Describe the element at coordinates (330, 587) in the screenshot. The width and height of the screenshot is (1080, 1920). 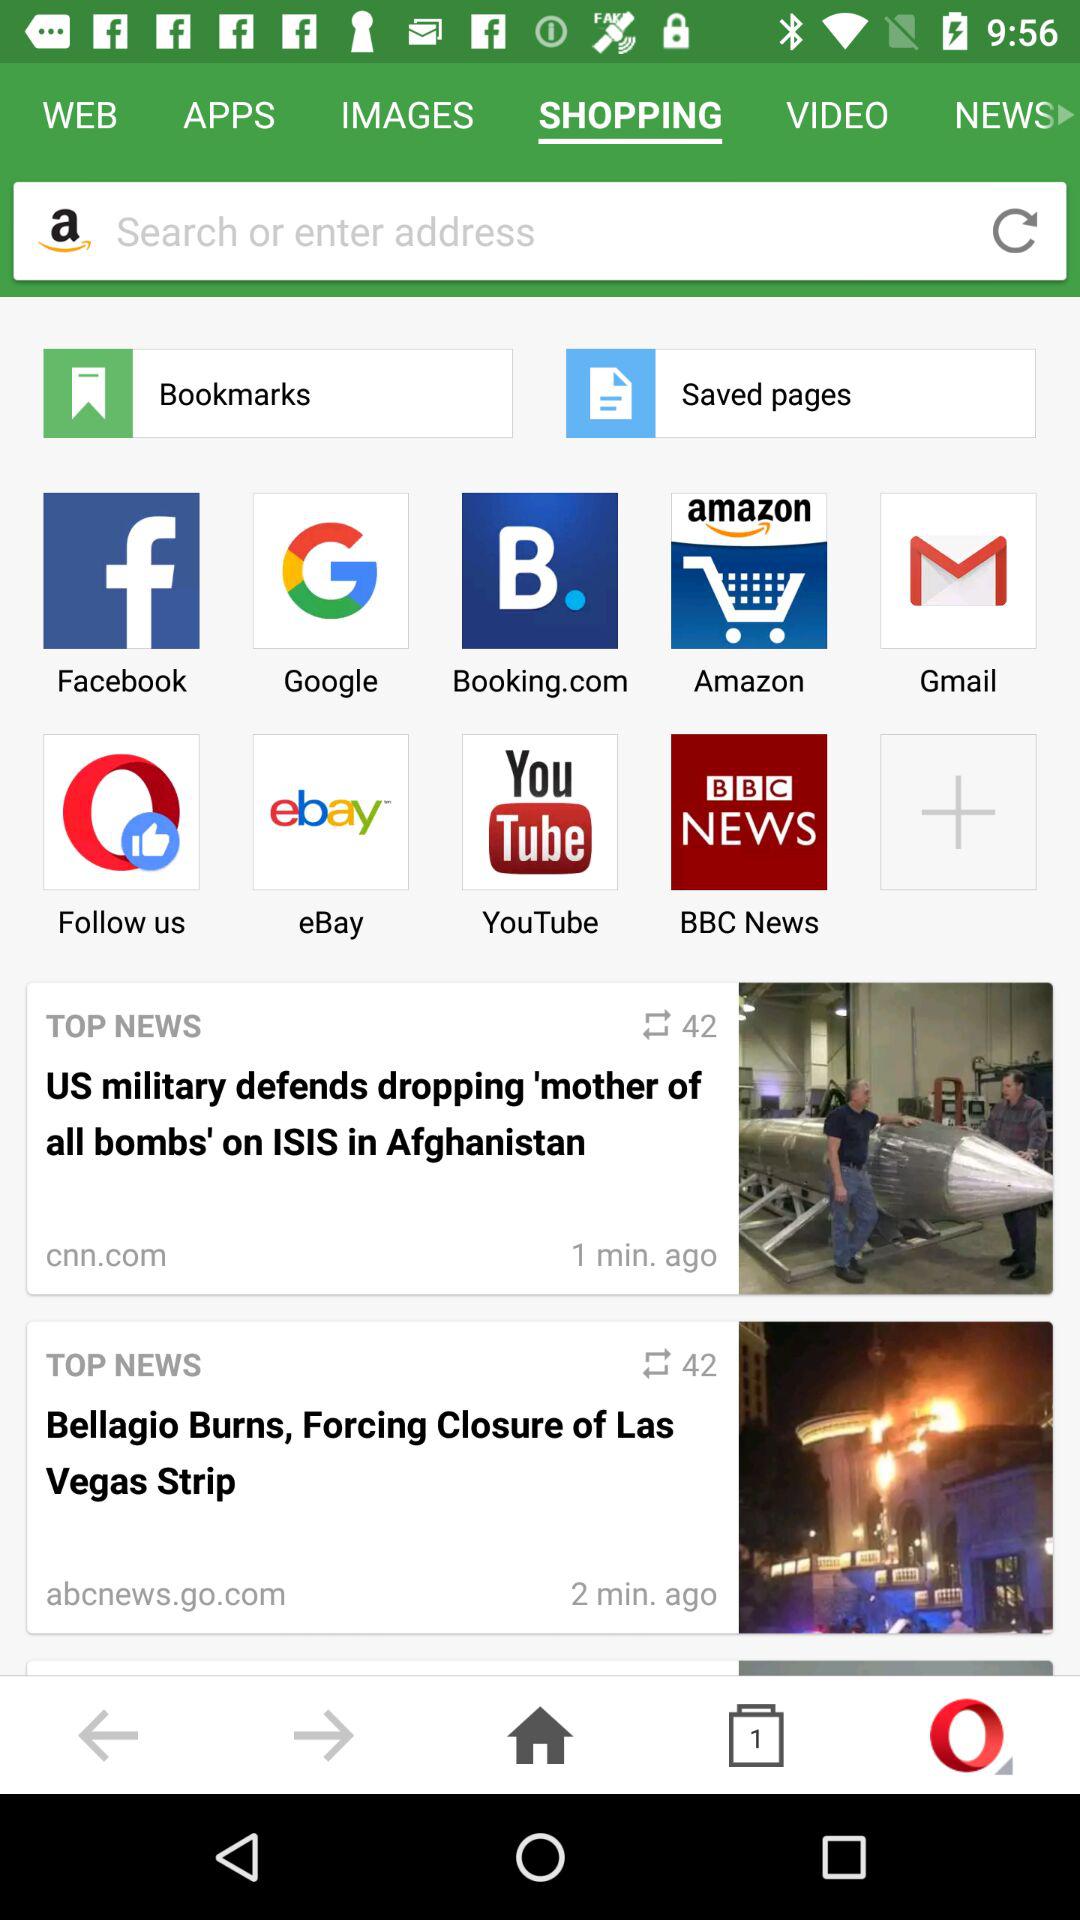
I see `turn on icon to the right of the facebook item` at that location.